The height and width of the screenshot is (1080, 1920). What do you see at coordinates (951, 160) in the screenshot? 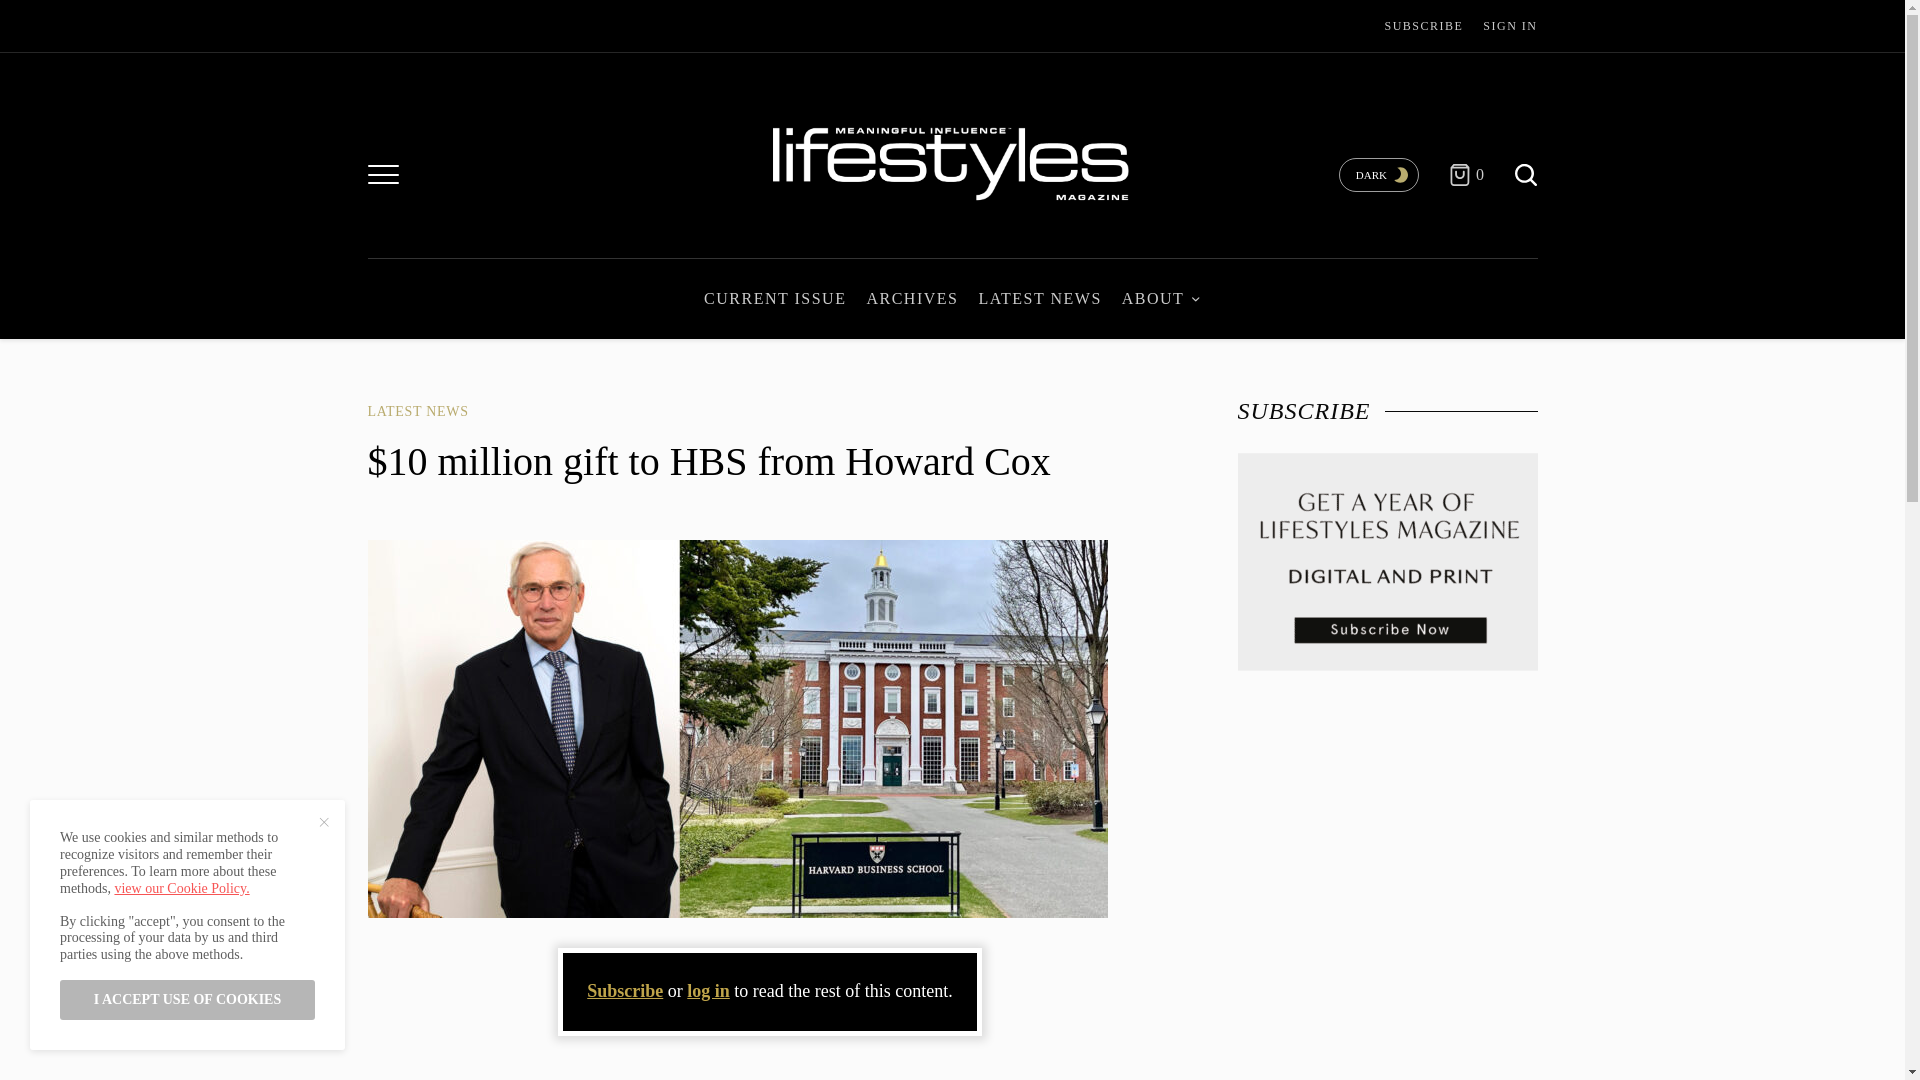
I see `Lifestyles Magazine` at bounding box center [951, 160].